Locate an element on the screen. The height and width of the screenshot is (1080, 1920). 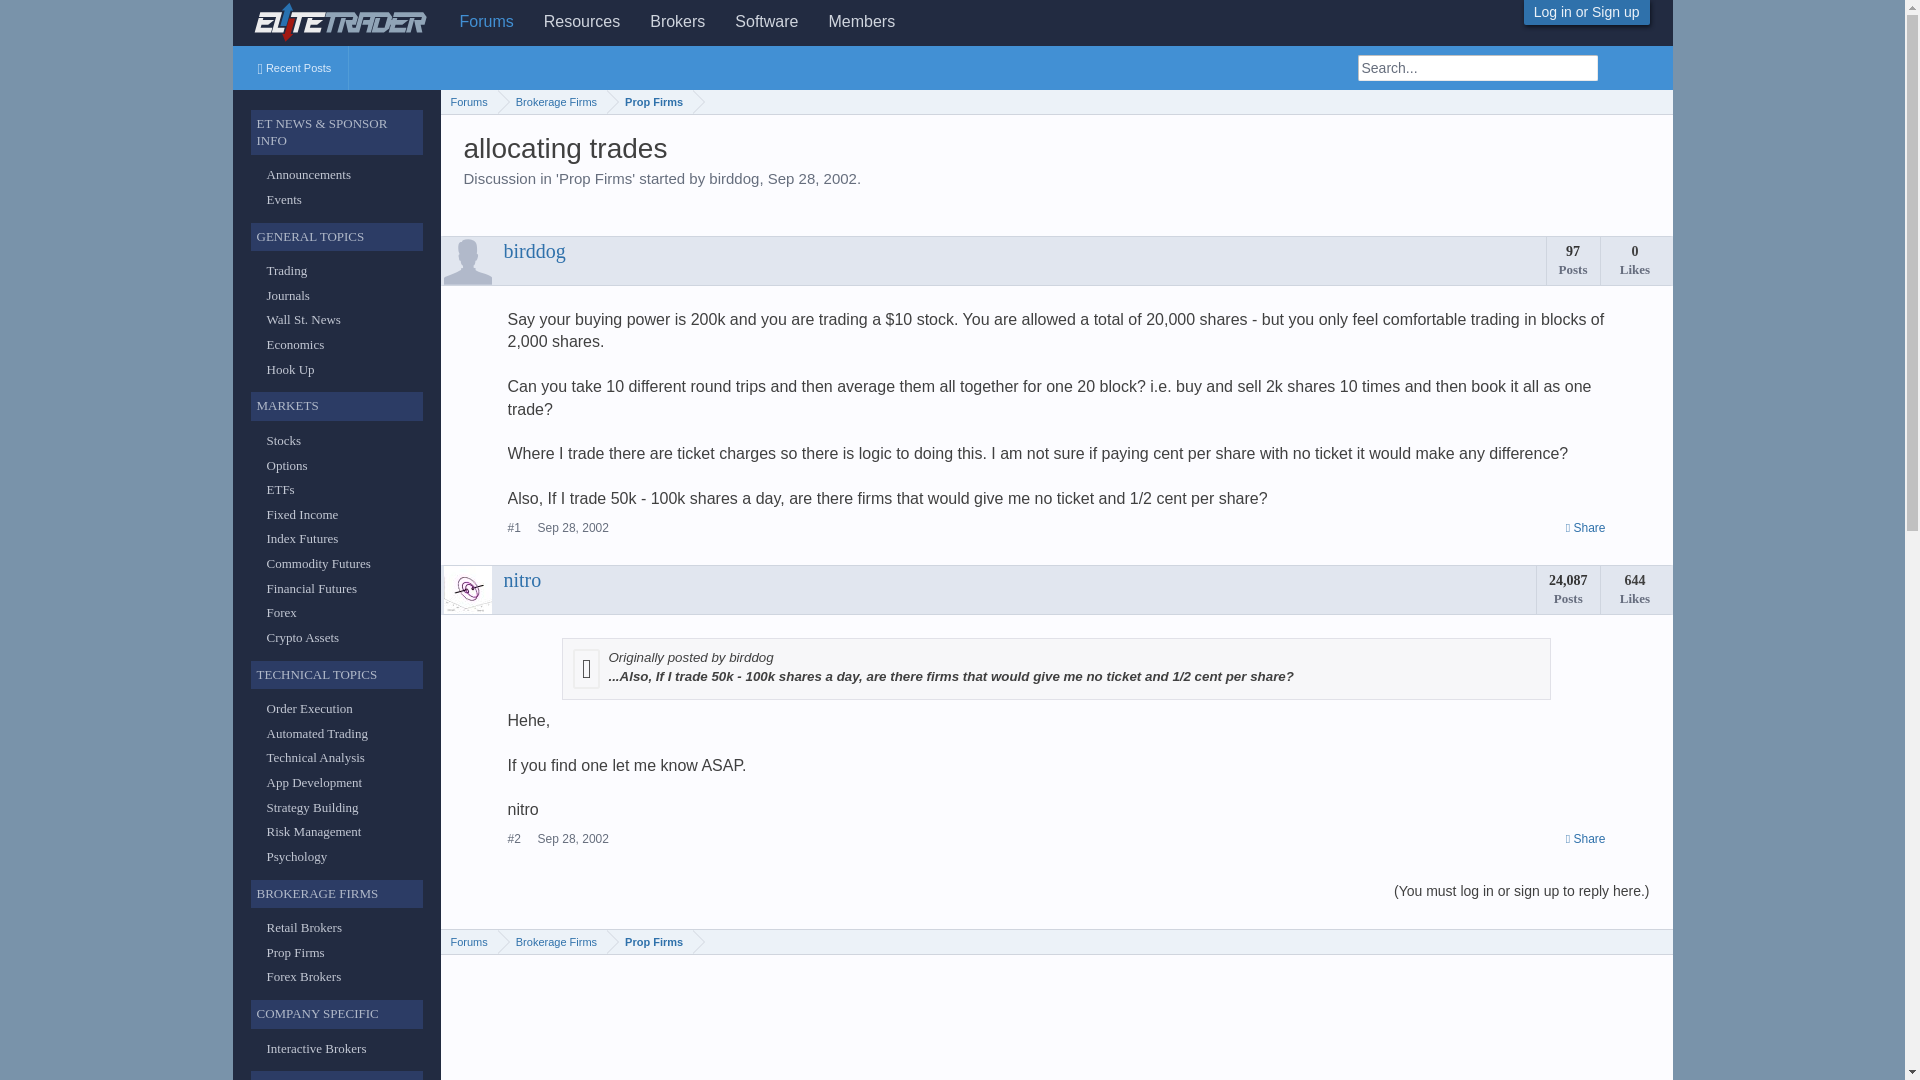
Stocks is located at coordinates (284, 440).